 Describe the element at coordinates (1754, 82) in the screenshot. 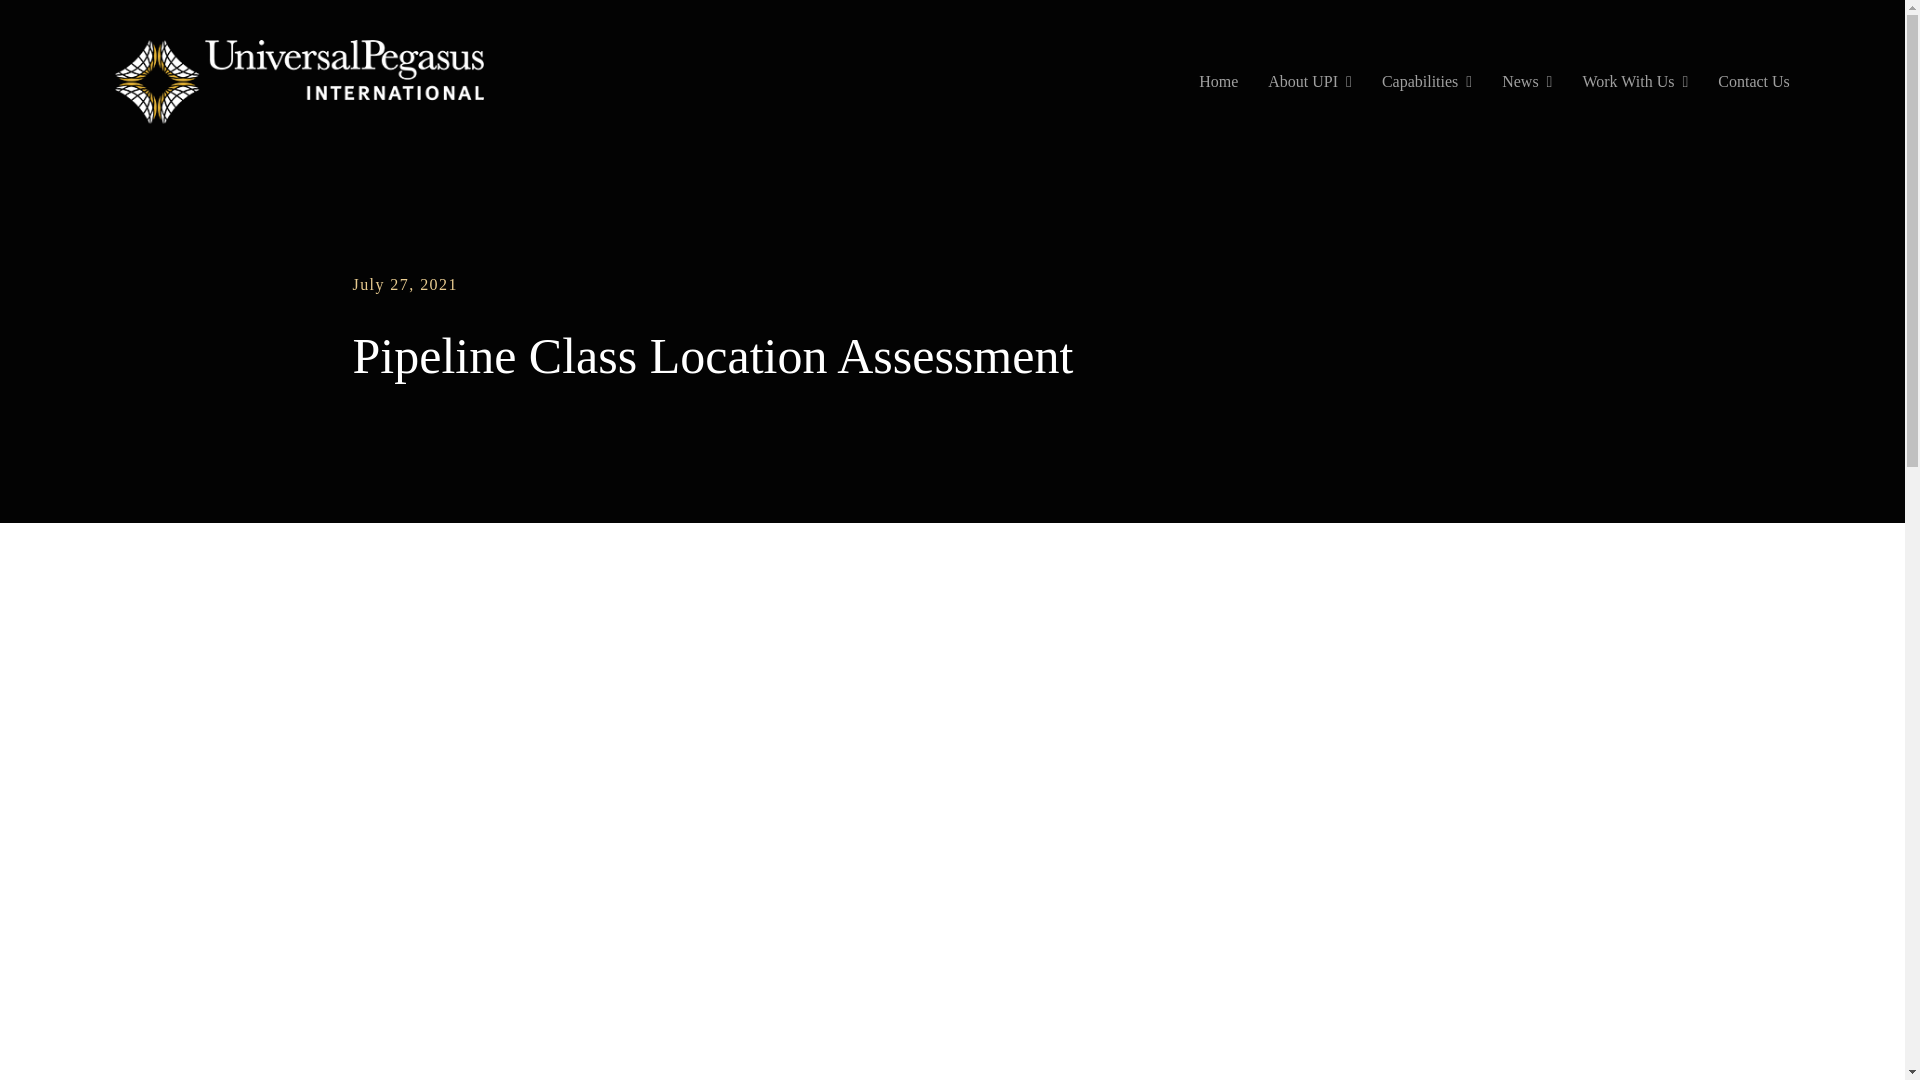

I see `Contact Us` at that location.